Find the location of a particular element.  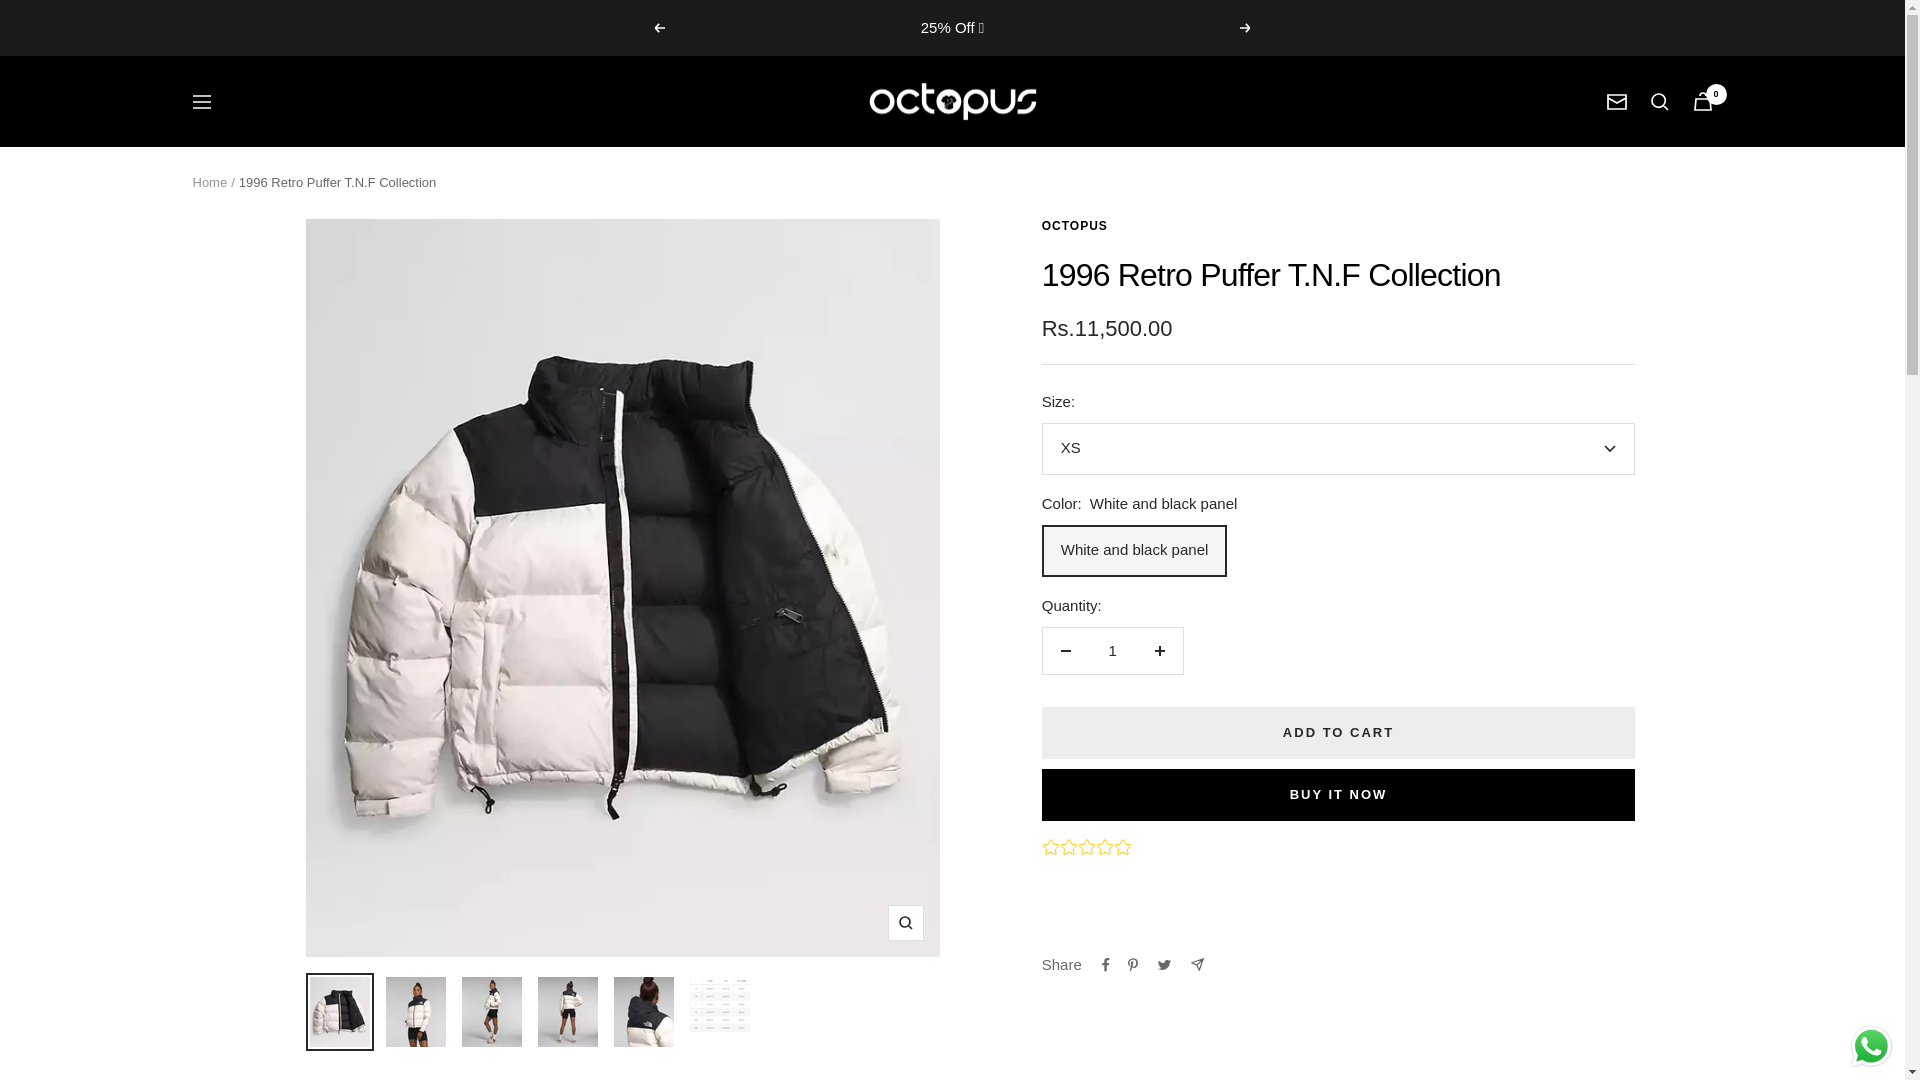

0 is located at coordinates (1702, 101).